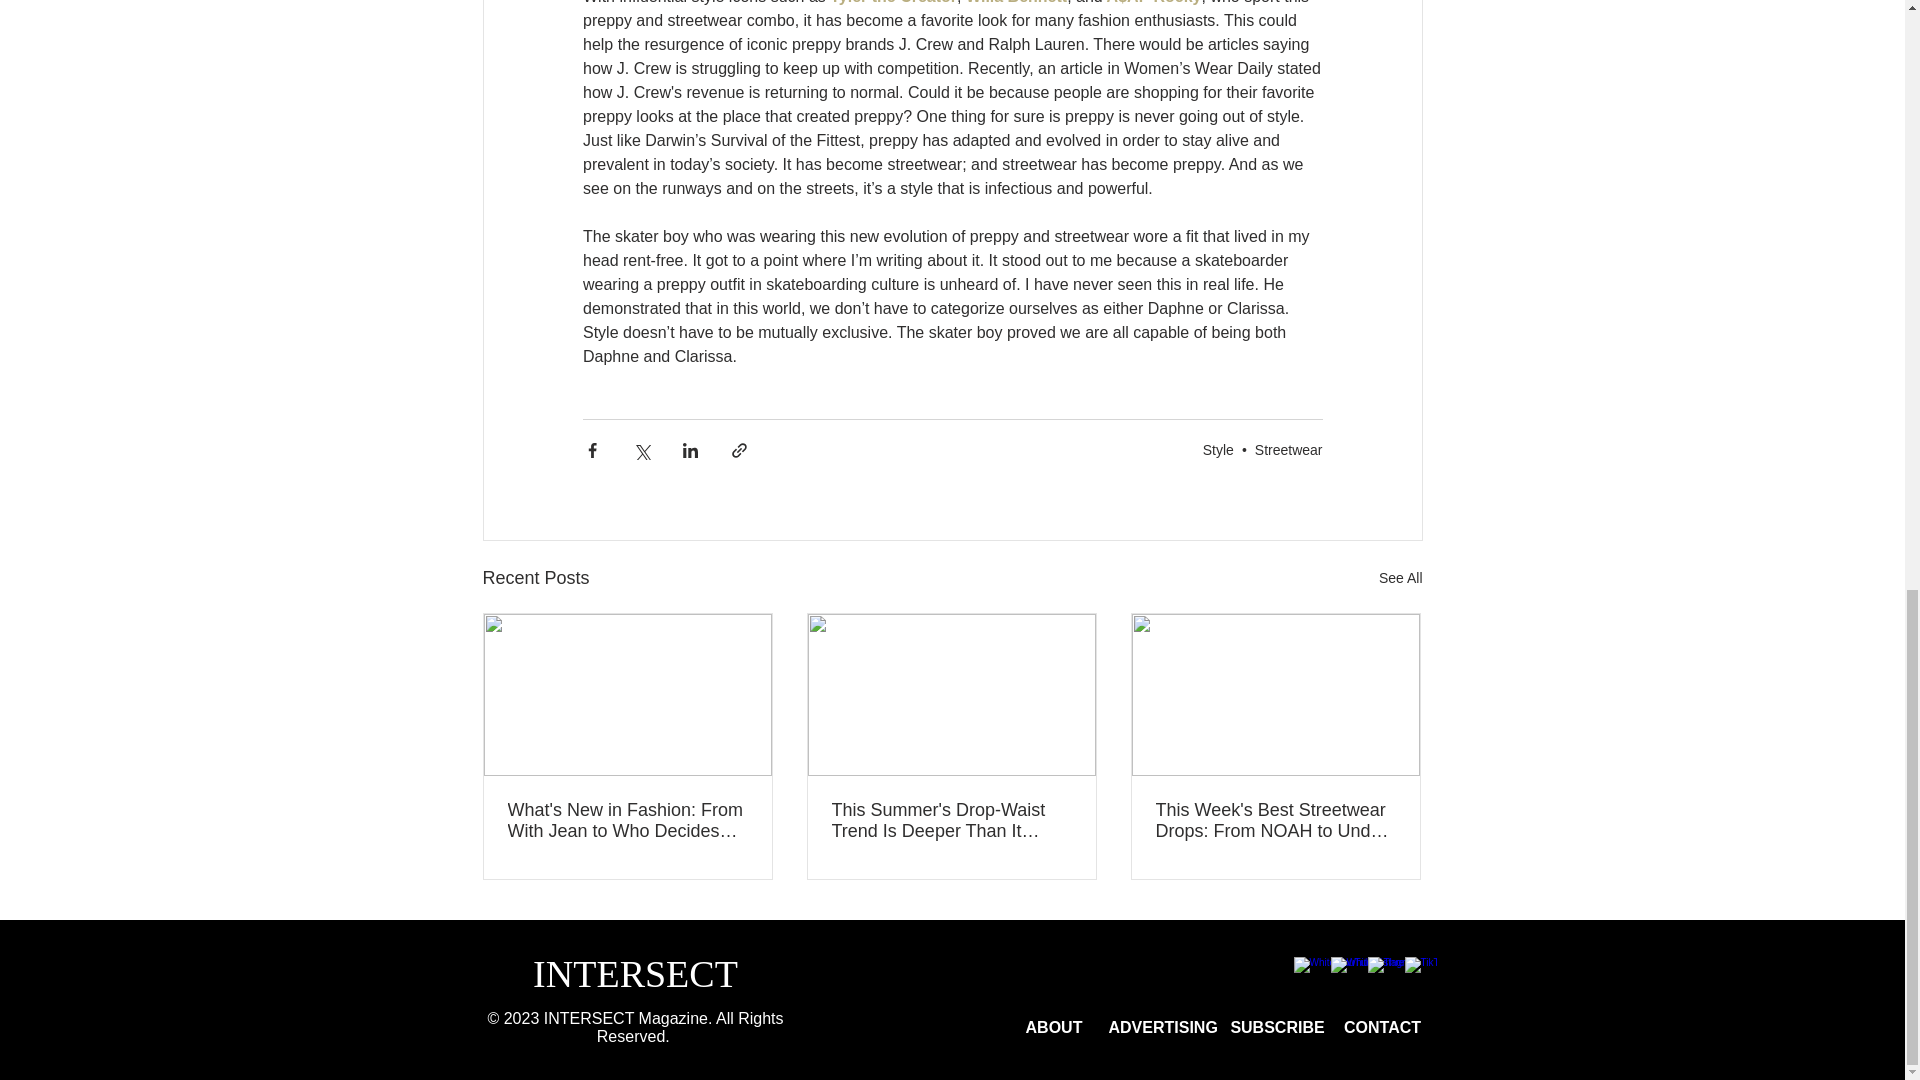 Image resolution: width=1920 pixels, height=1080 pixels. What do you see at coordinates (1054, 1028) in the screenshot?
I see `ABOUT` at bounding box center [1054, 1028].